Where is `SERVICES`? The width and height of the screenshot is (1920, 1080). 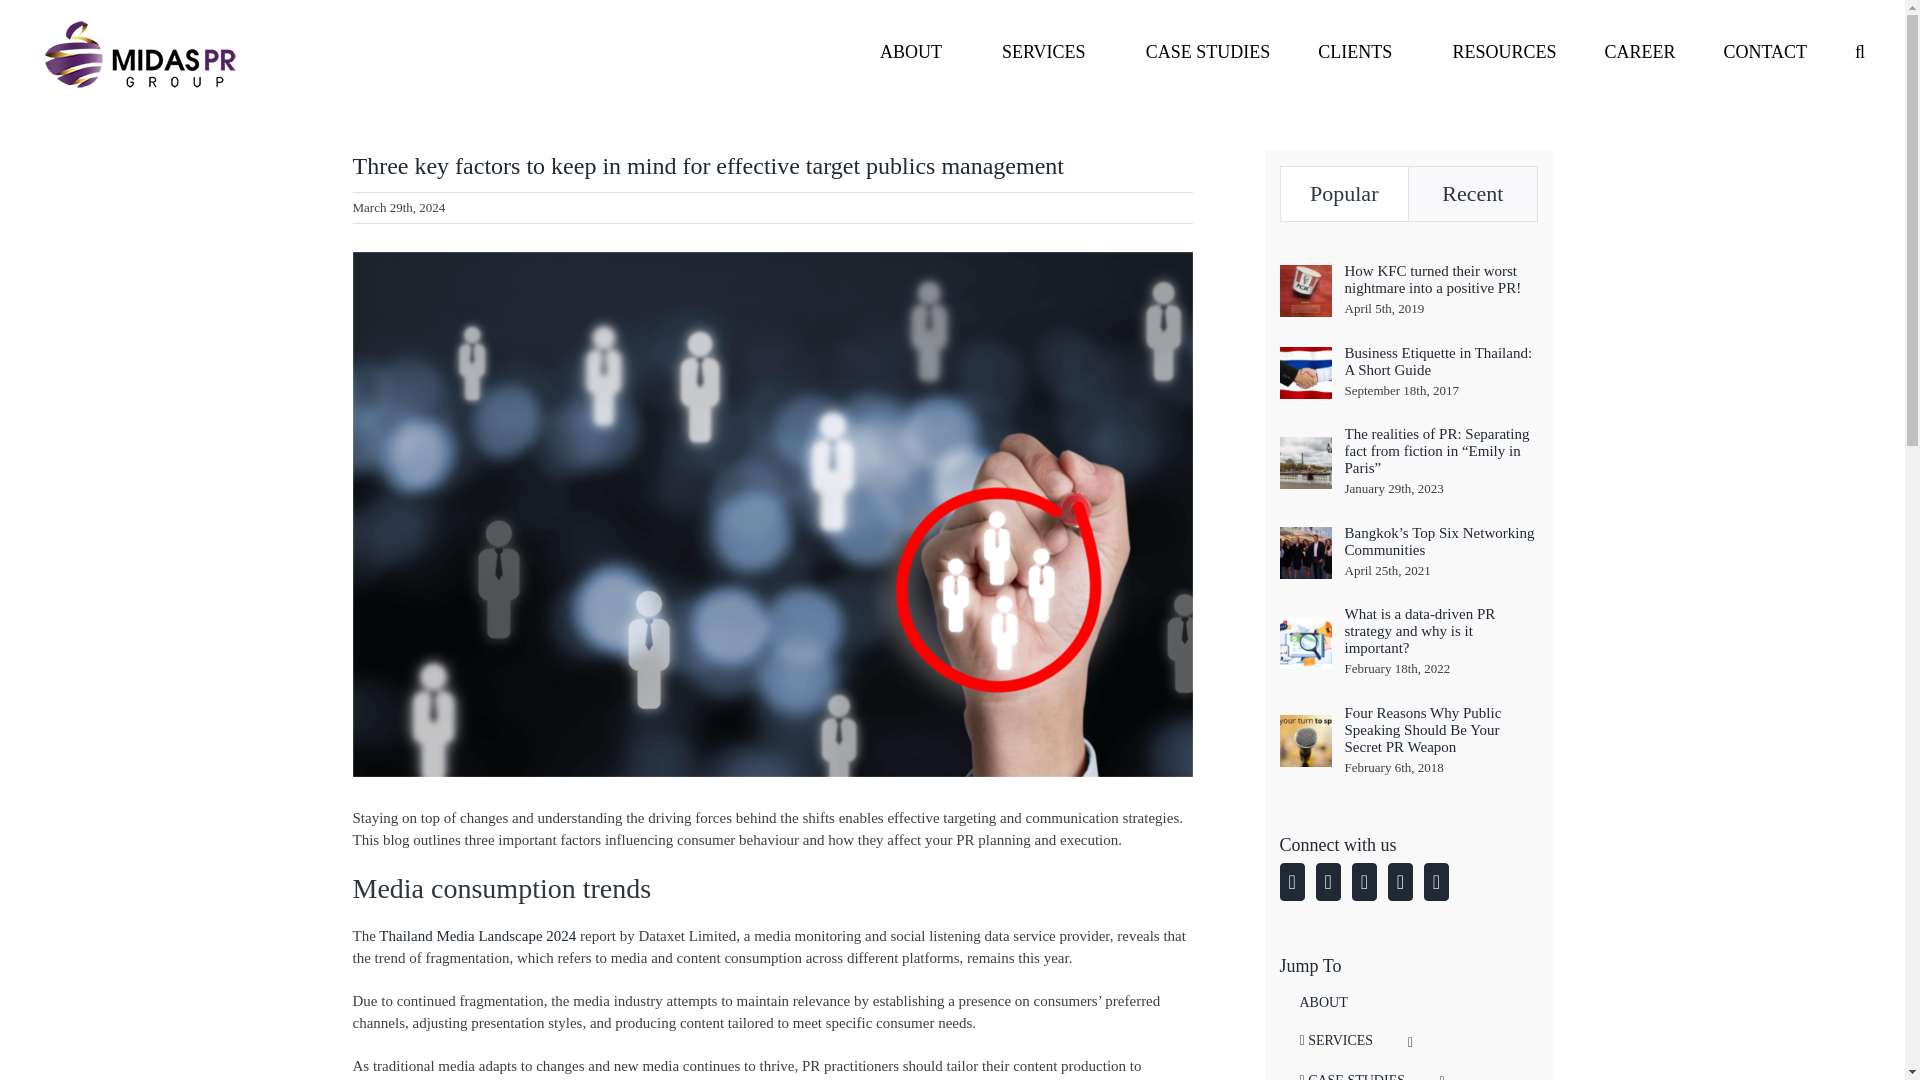
SERVICES is located at coordinates (1038, 49).